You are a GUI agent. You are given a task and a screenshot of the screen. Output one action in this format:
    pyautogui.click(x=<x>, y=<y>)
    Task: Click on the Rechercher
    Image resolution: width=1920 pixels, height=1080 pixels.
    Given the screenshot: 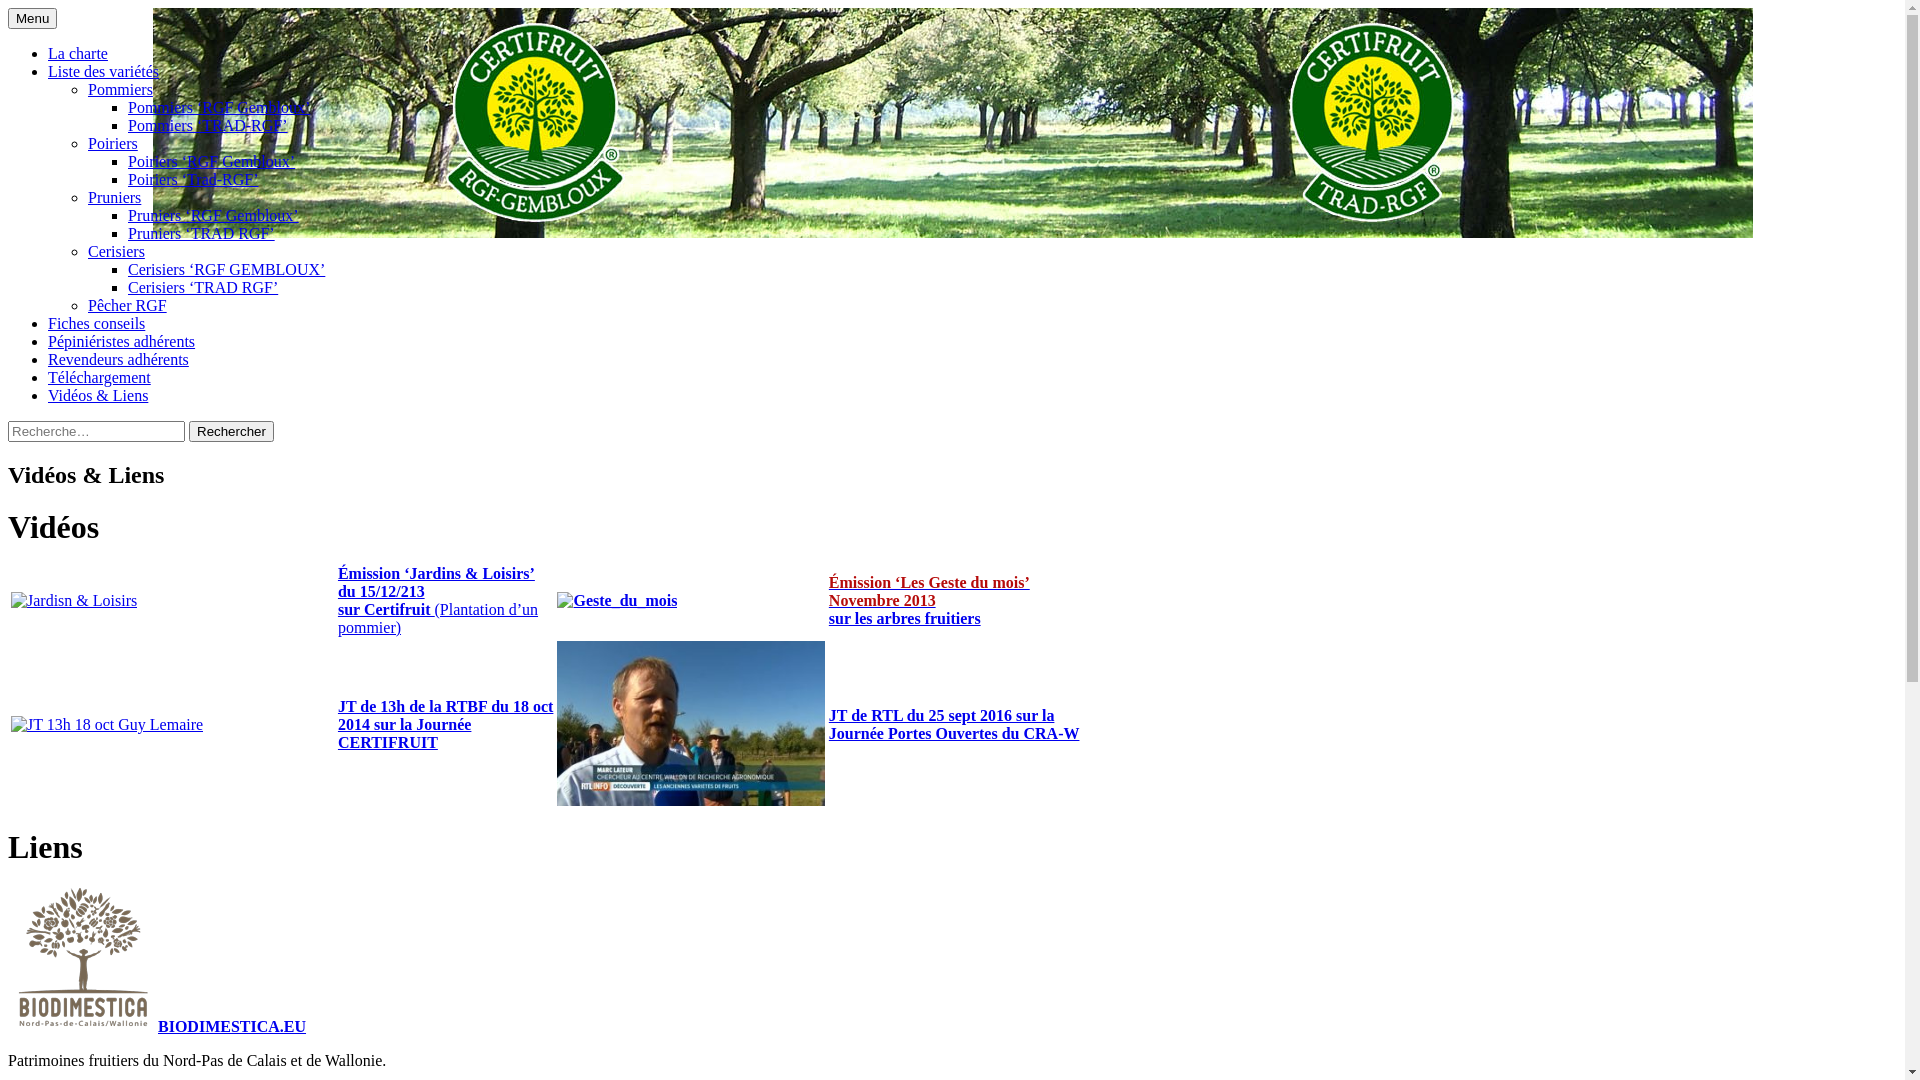 What is the action you would take?
    pyautogui.click(x=232, y=432)
    